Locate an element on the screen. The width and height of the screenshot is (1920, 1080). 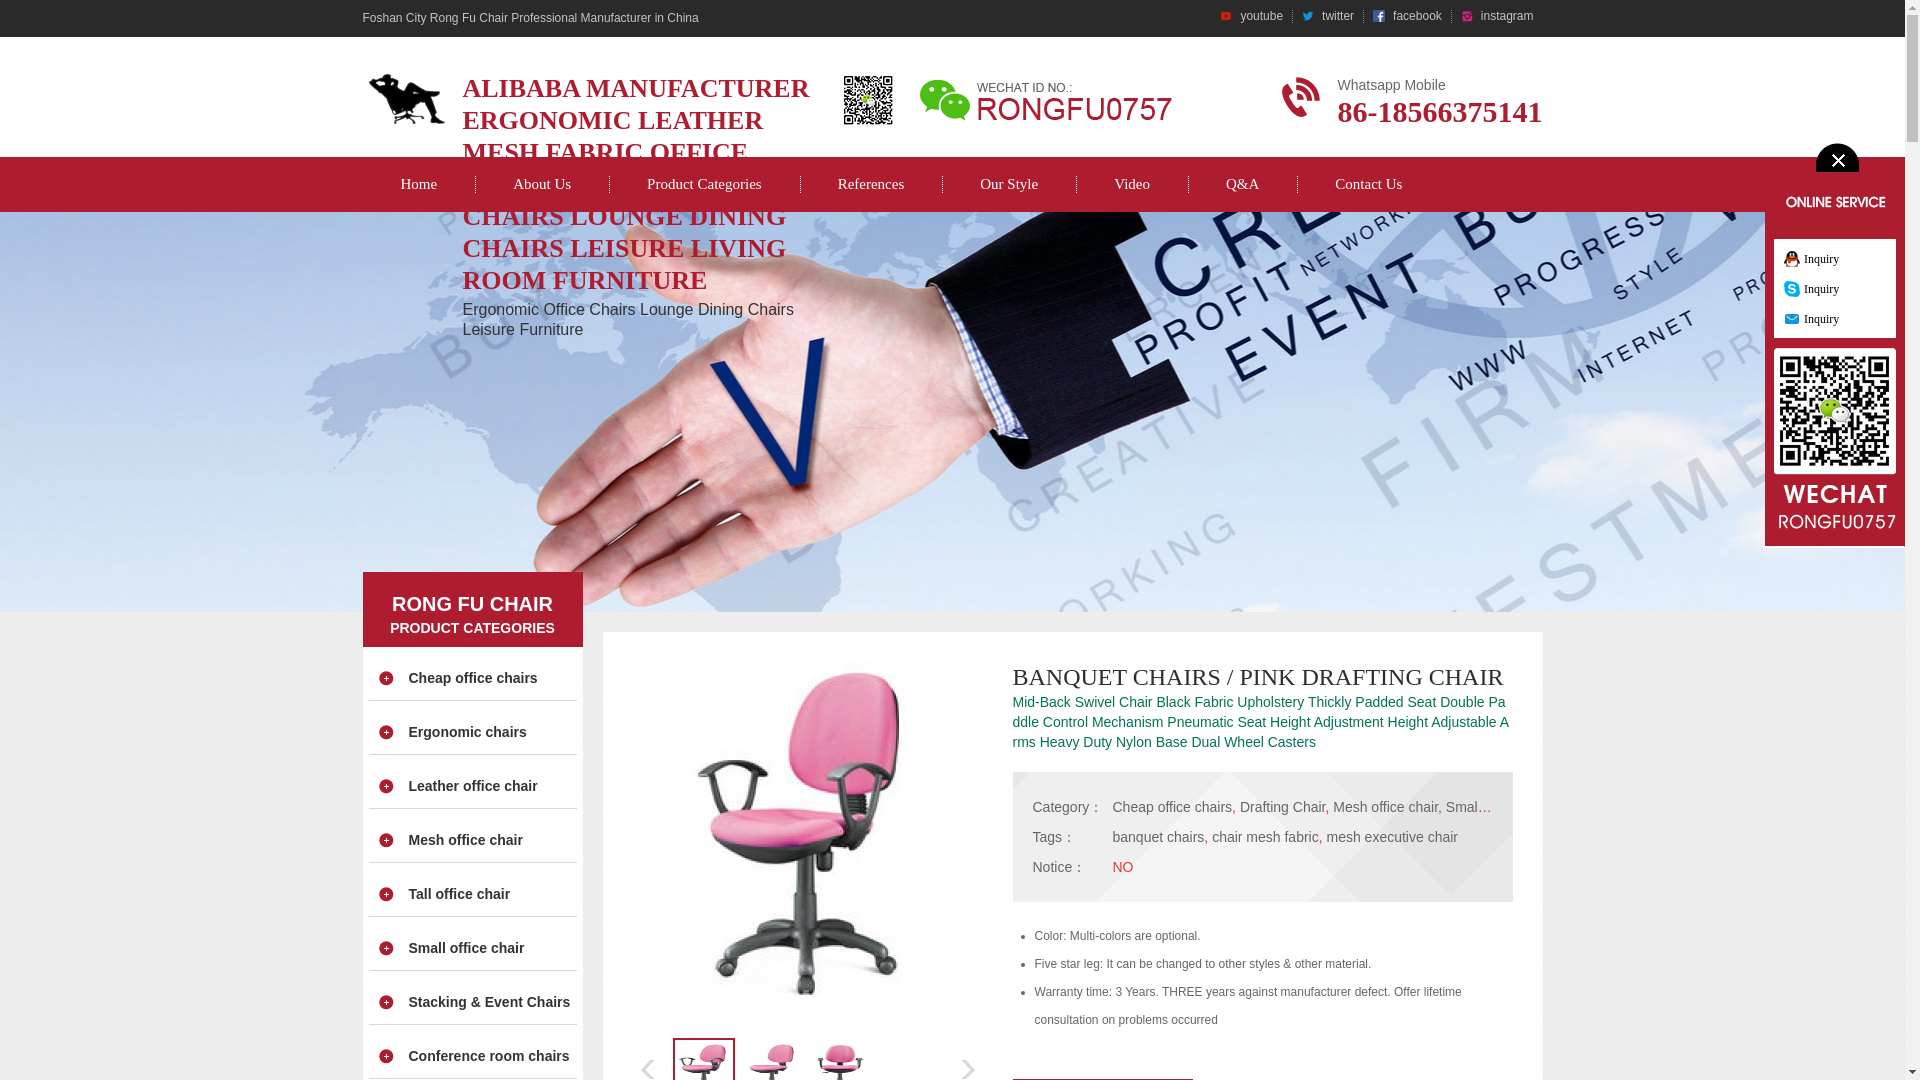
Images is located at coordinates (806, 836).